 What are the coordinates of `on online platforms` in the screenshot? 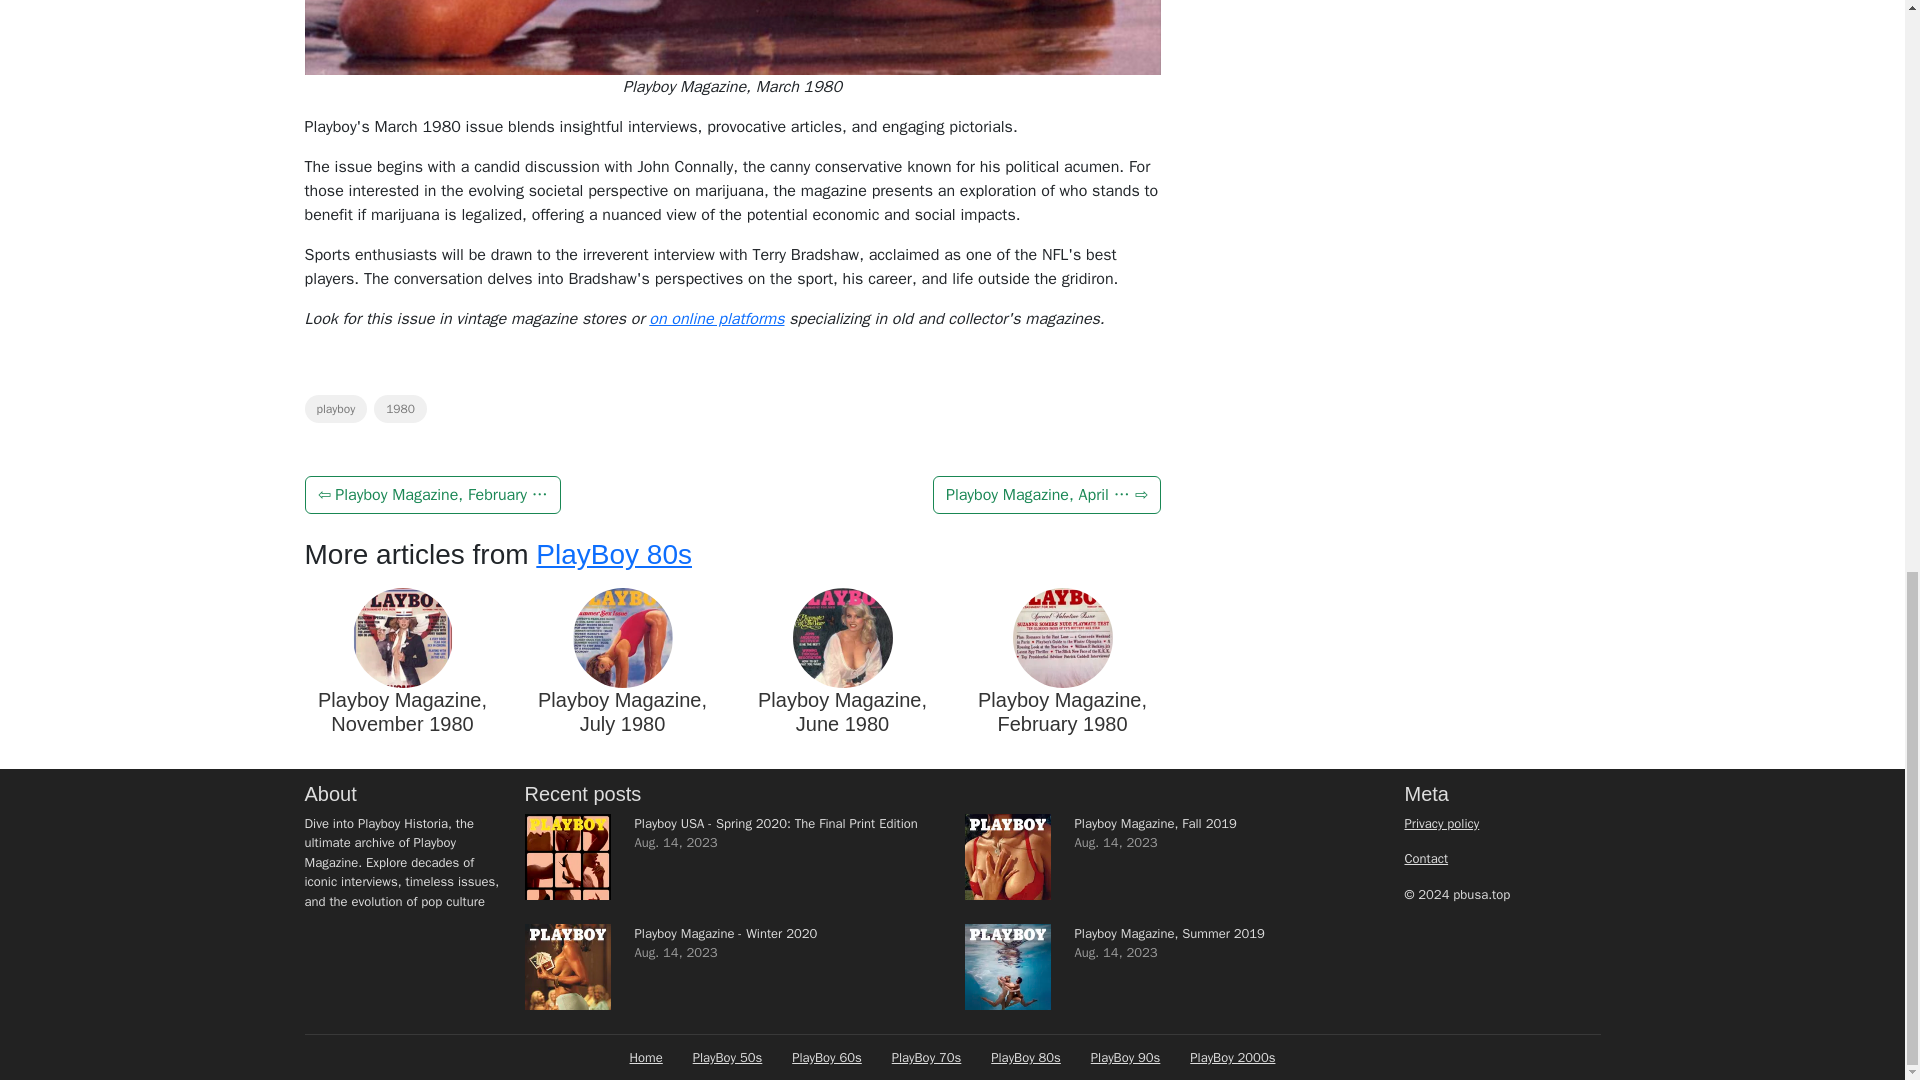 It's located at (716, 318).